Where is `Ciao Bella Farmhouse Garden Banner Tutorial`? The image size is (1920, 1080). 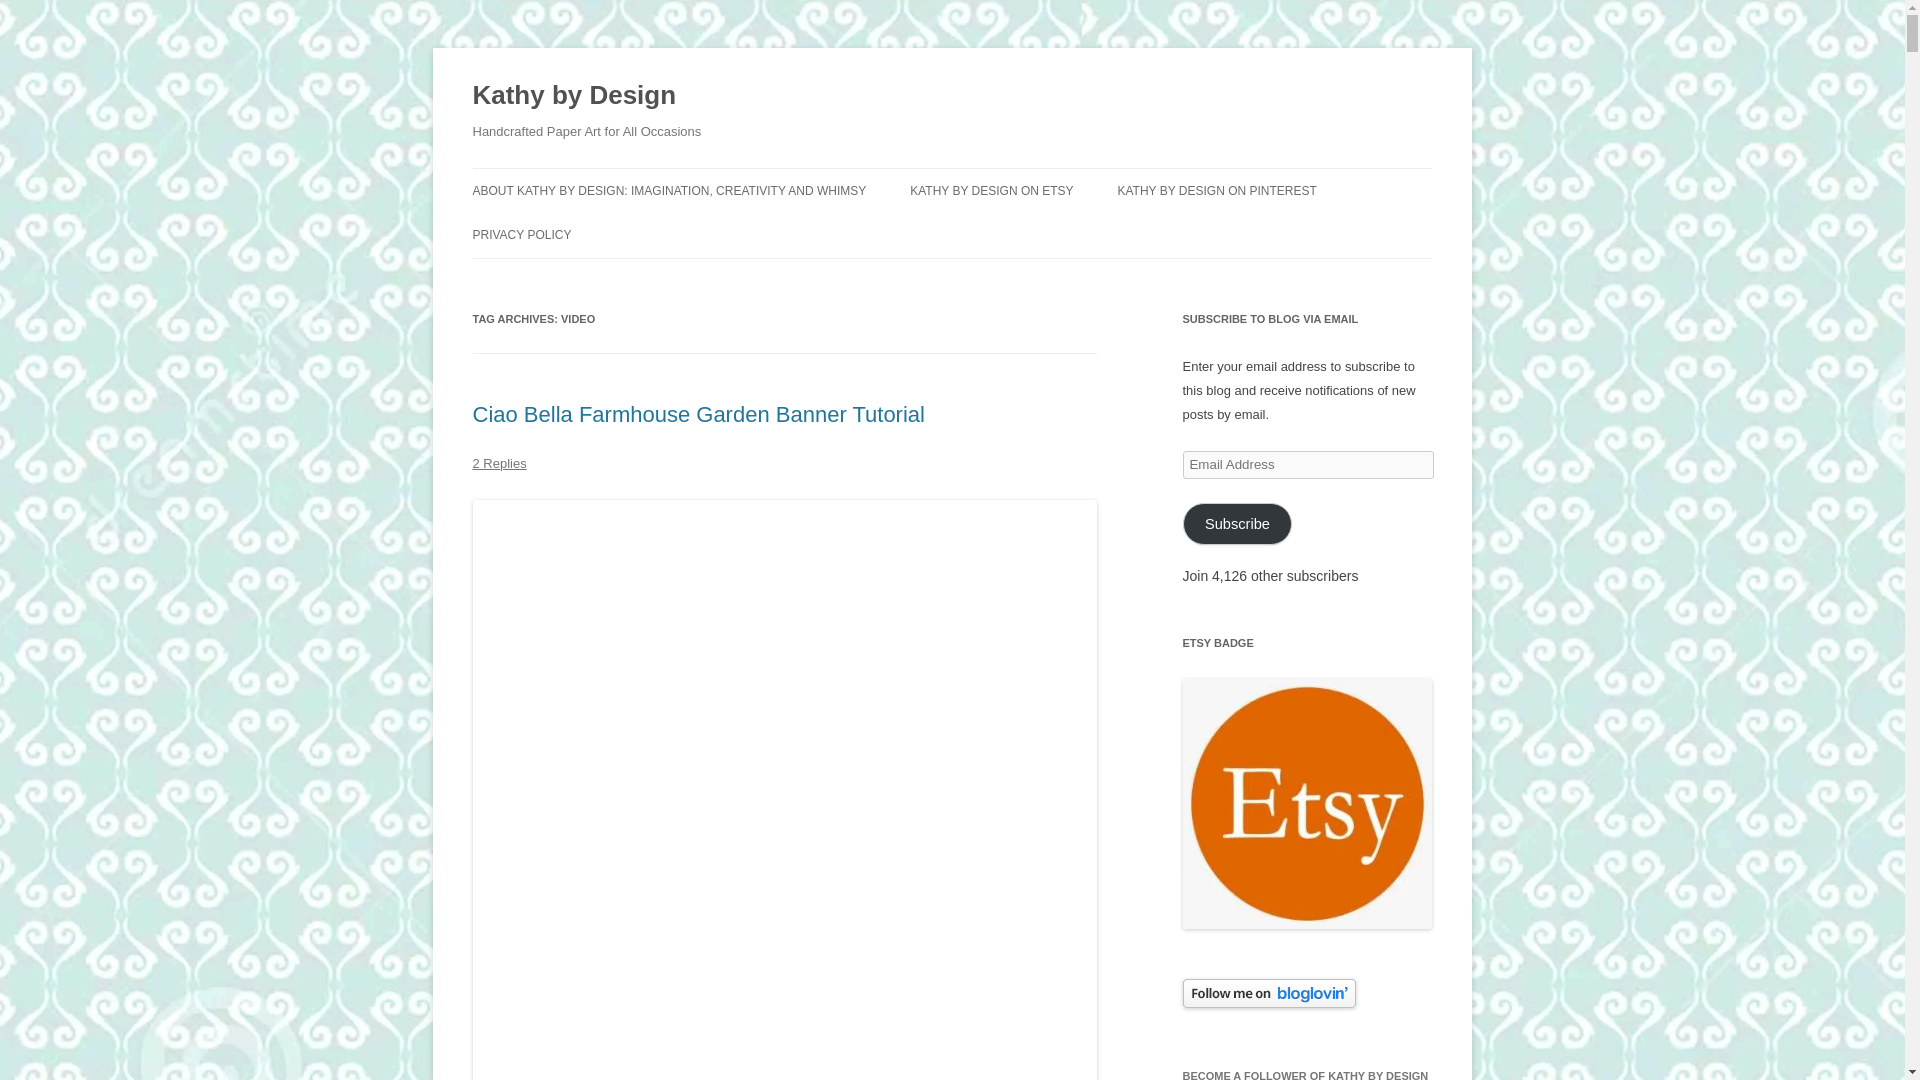
Ciao Bella Farmhouse Garden Banner Tutorial is located at coordinates (698, 414).